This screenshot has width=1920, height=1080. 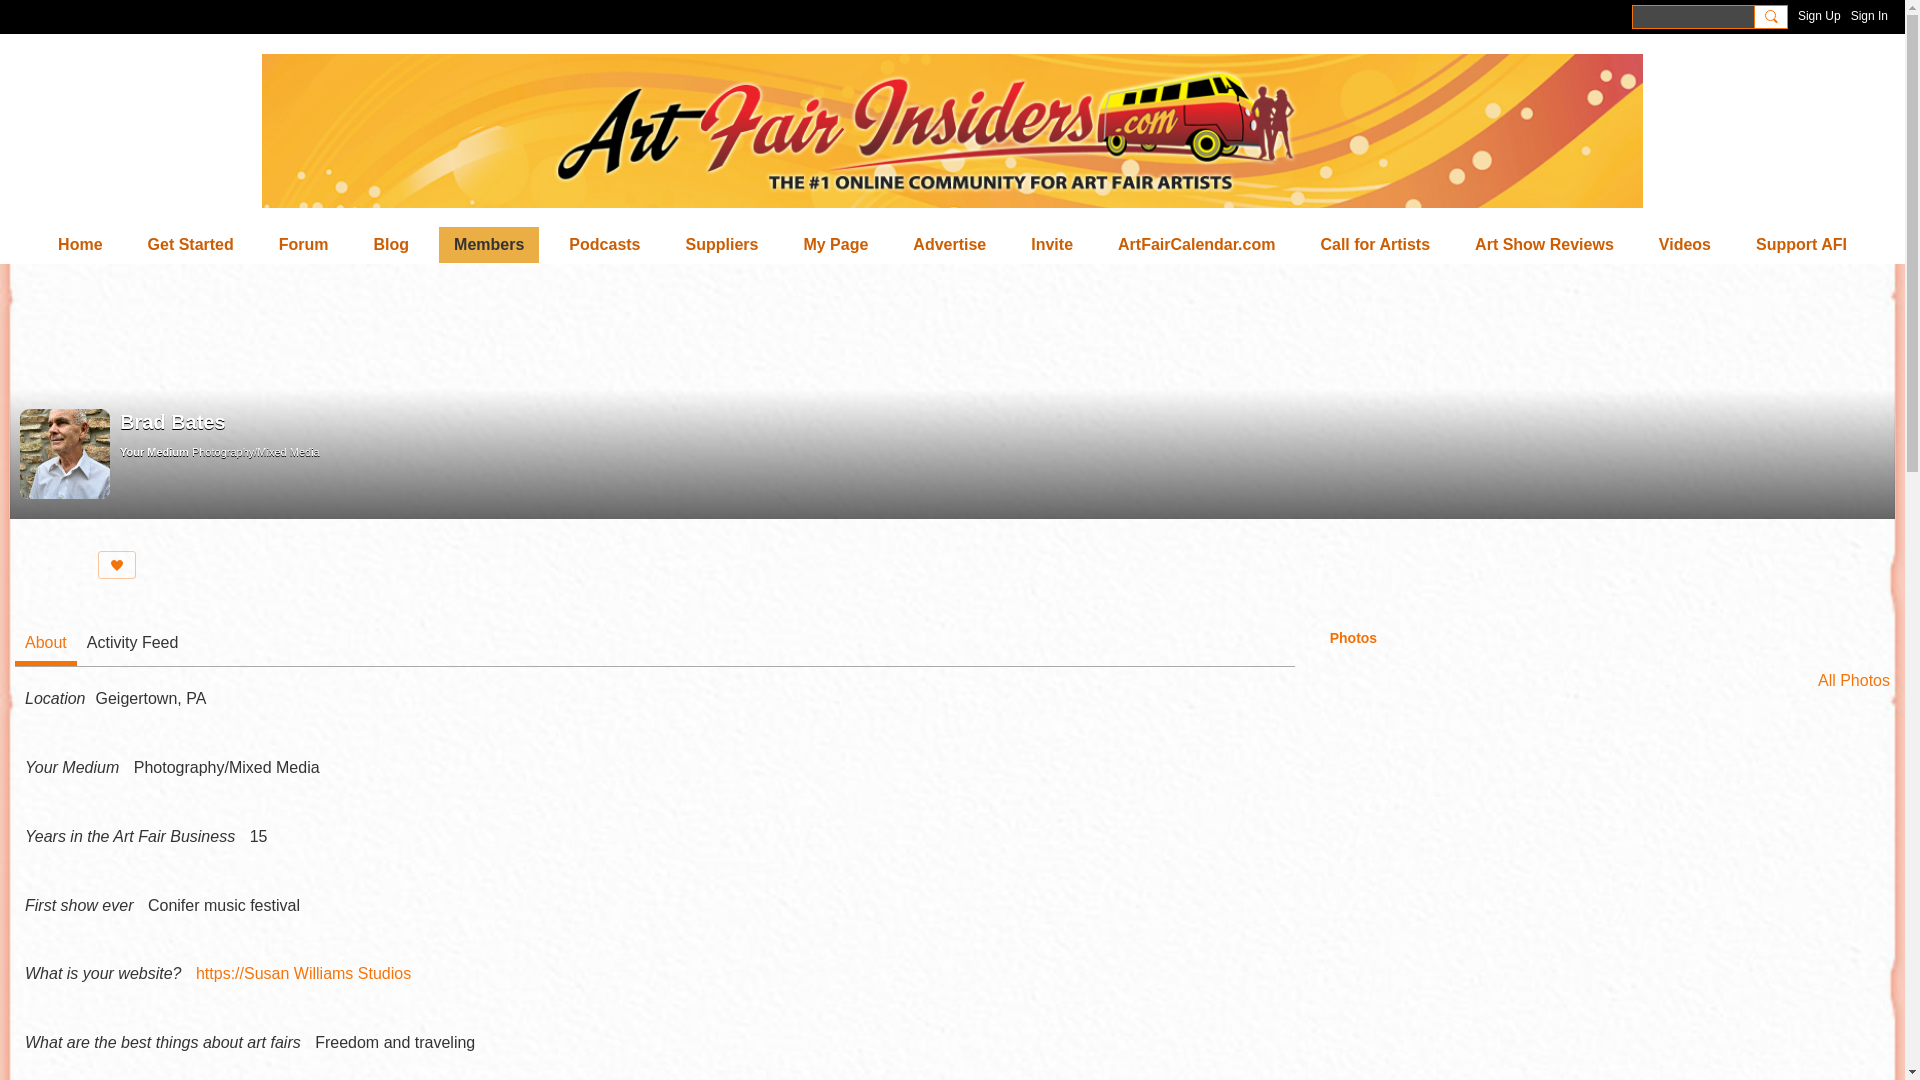 What do you see at coordinates (1819, 16) in the screenshot?
I see `Sign Up` at bounding box center [1819, 16].